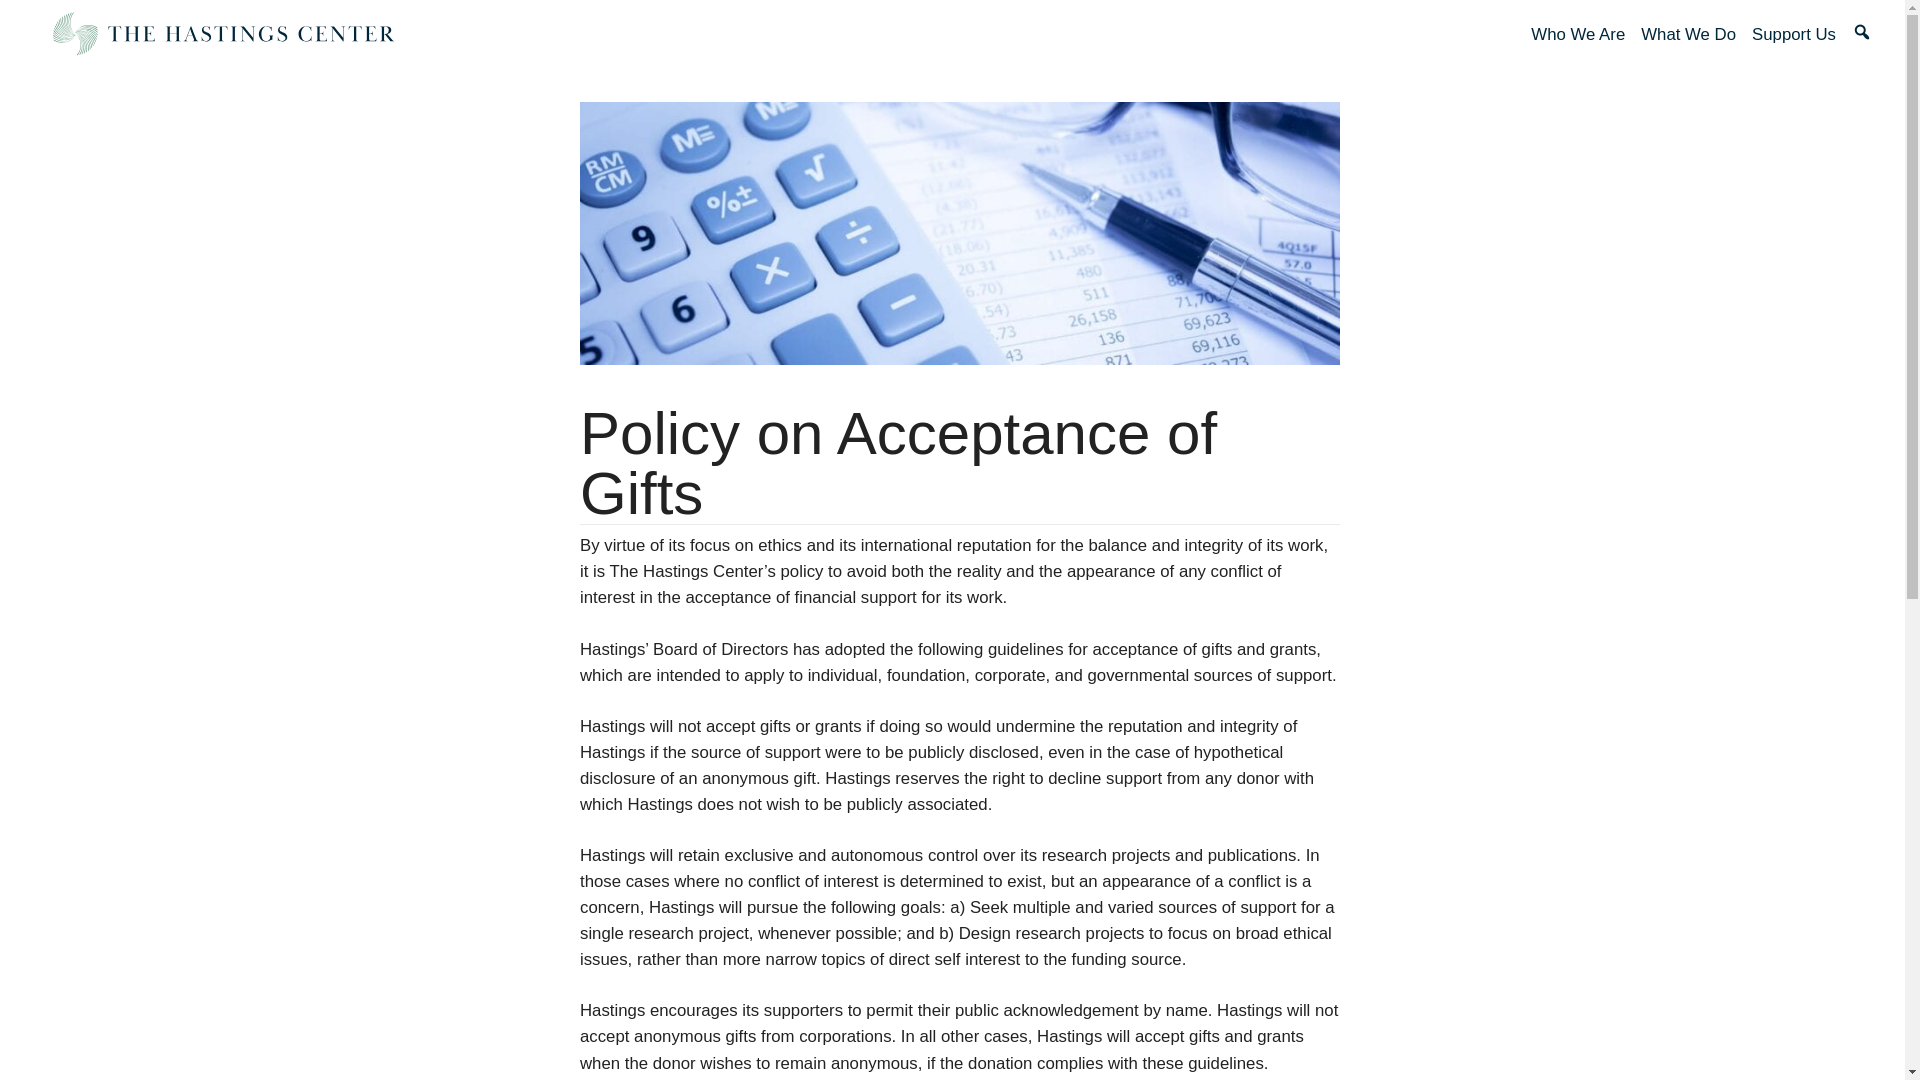  I want to click on The Hastings Center, so click(222, 34).